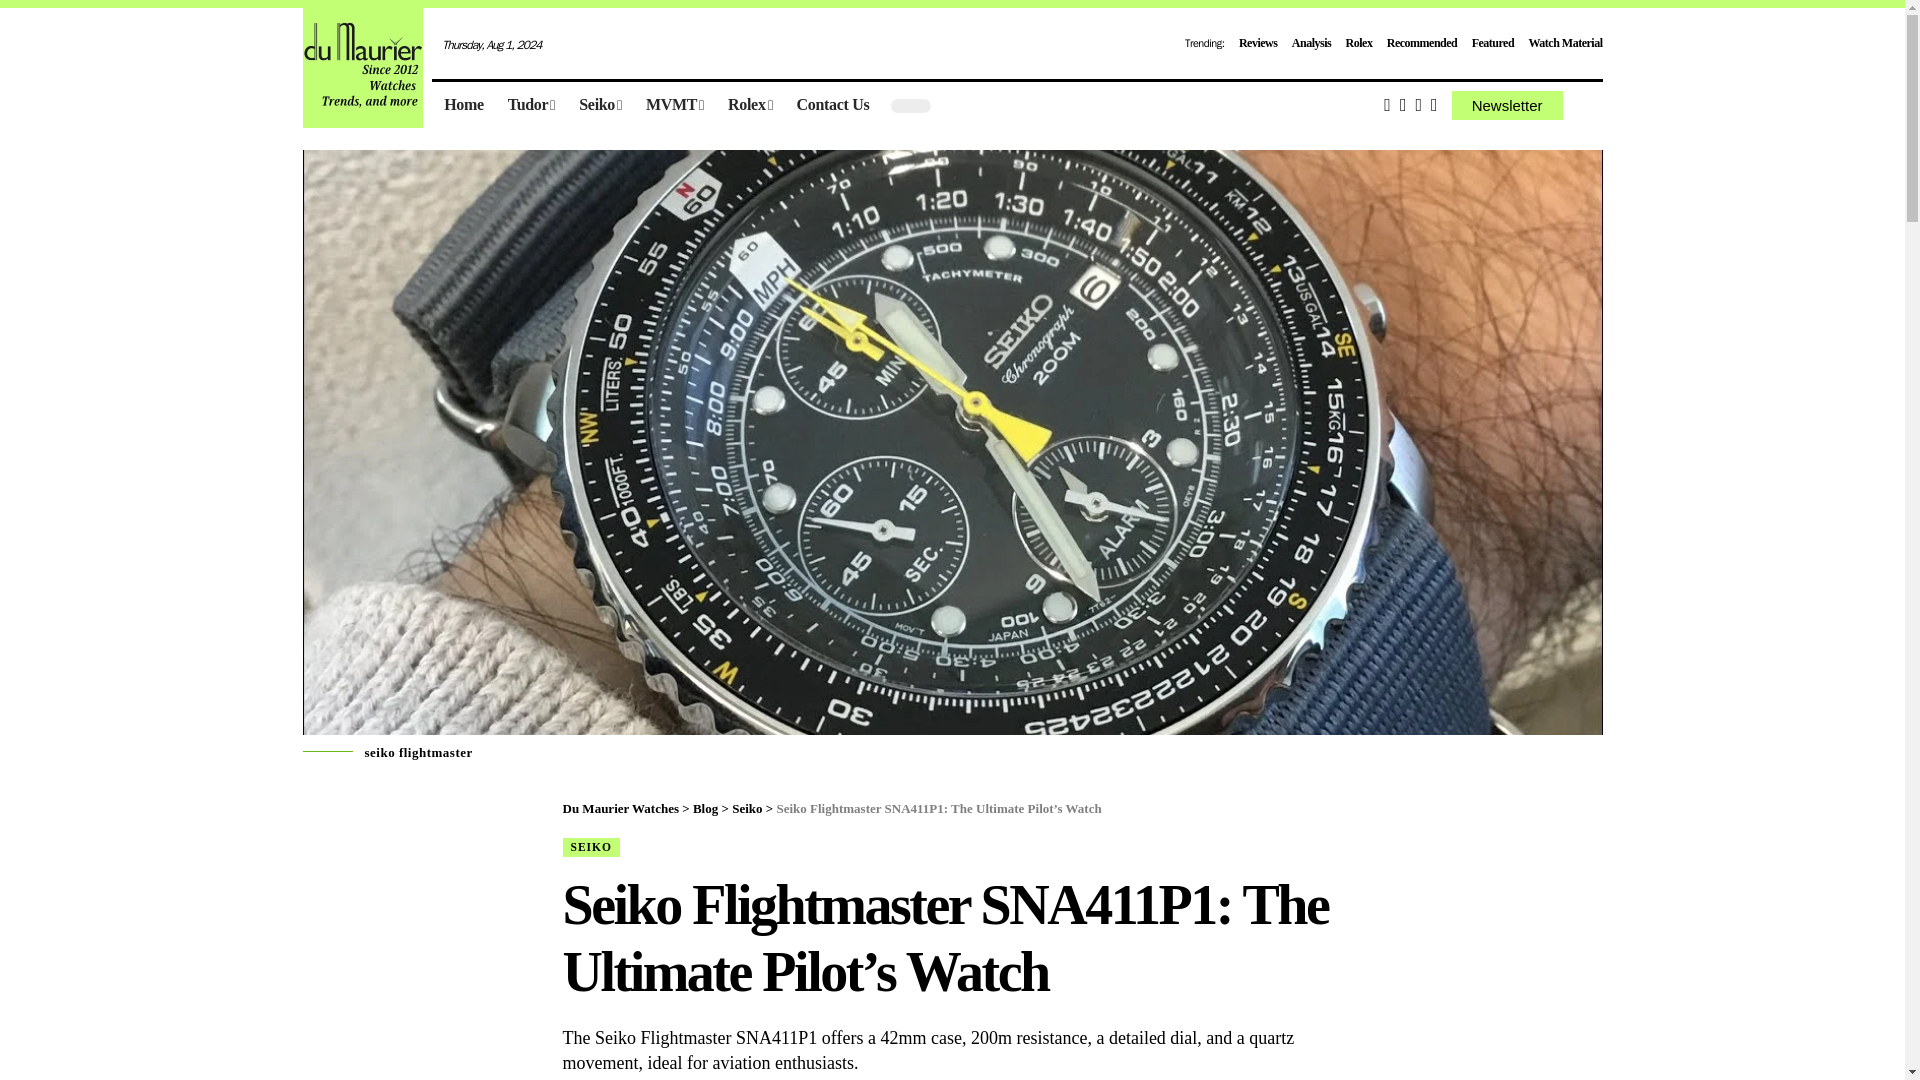  I want to click on Reviews, so click(1258, 42).